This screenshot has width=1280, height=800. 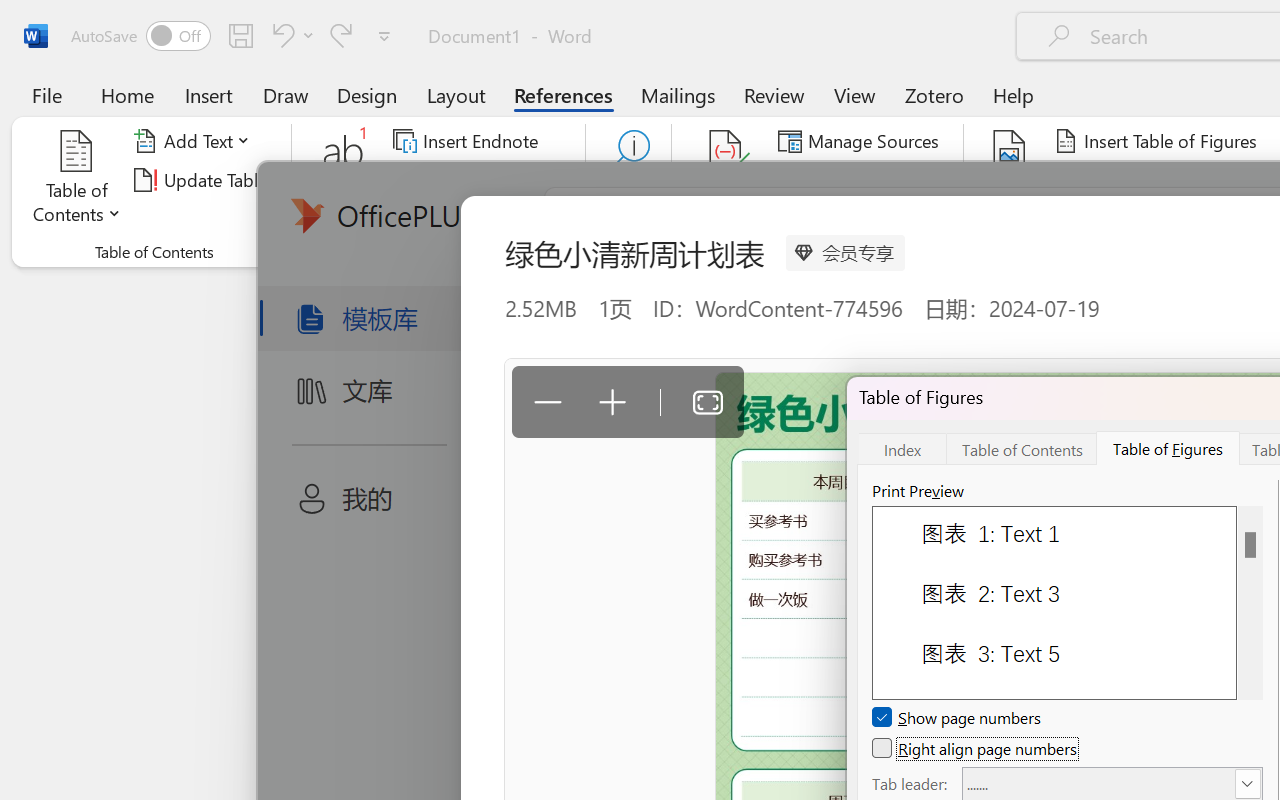 What do you see at coordinates (1022, 448) in the screenshot?
I see `Table of Contents` at bounding box center [1022, 448].